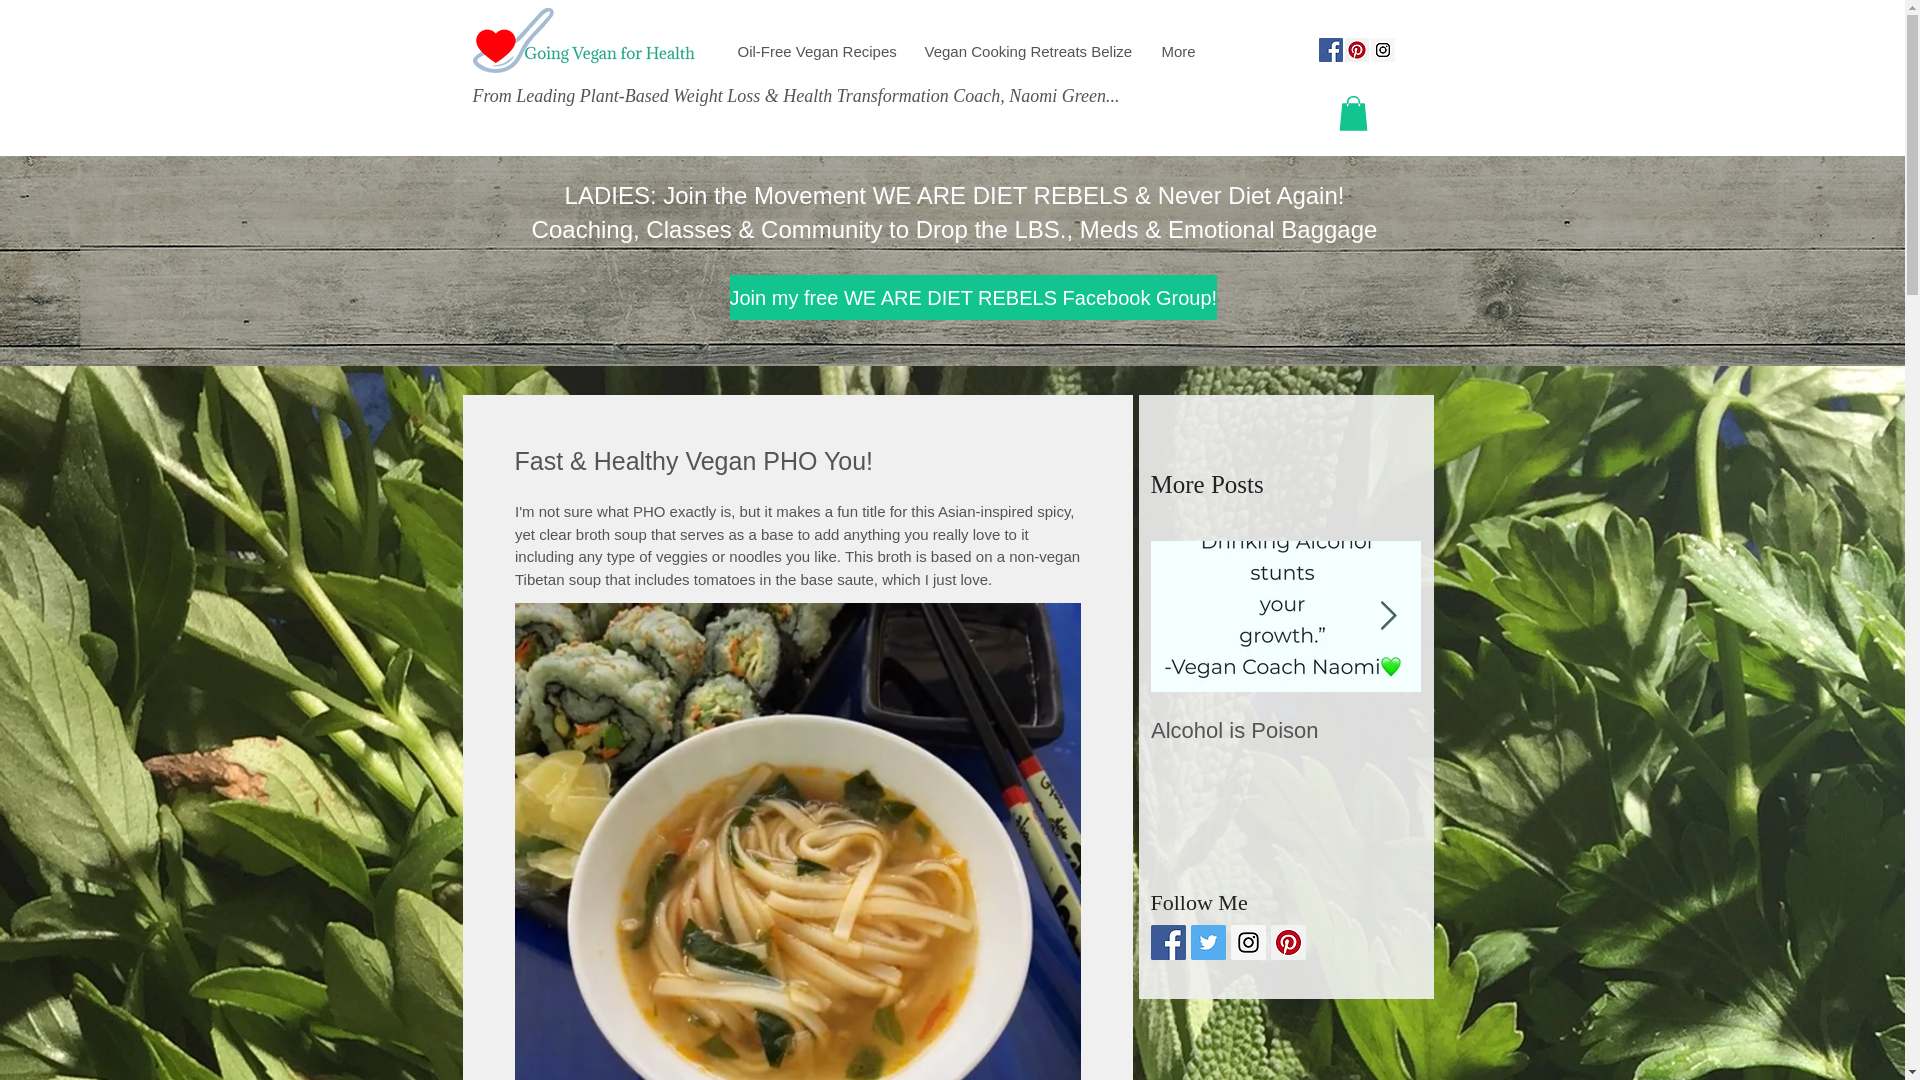 The image size is (1920, 1080). I want to click on Join my free WE ARE DIET REBELS Facebook Group!, so click(973, 297).